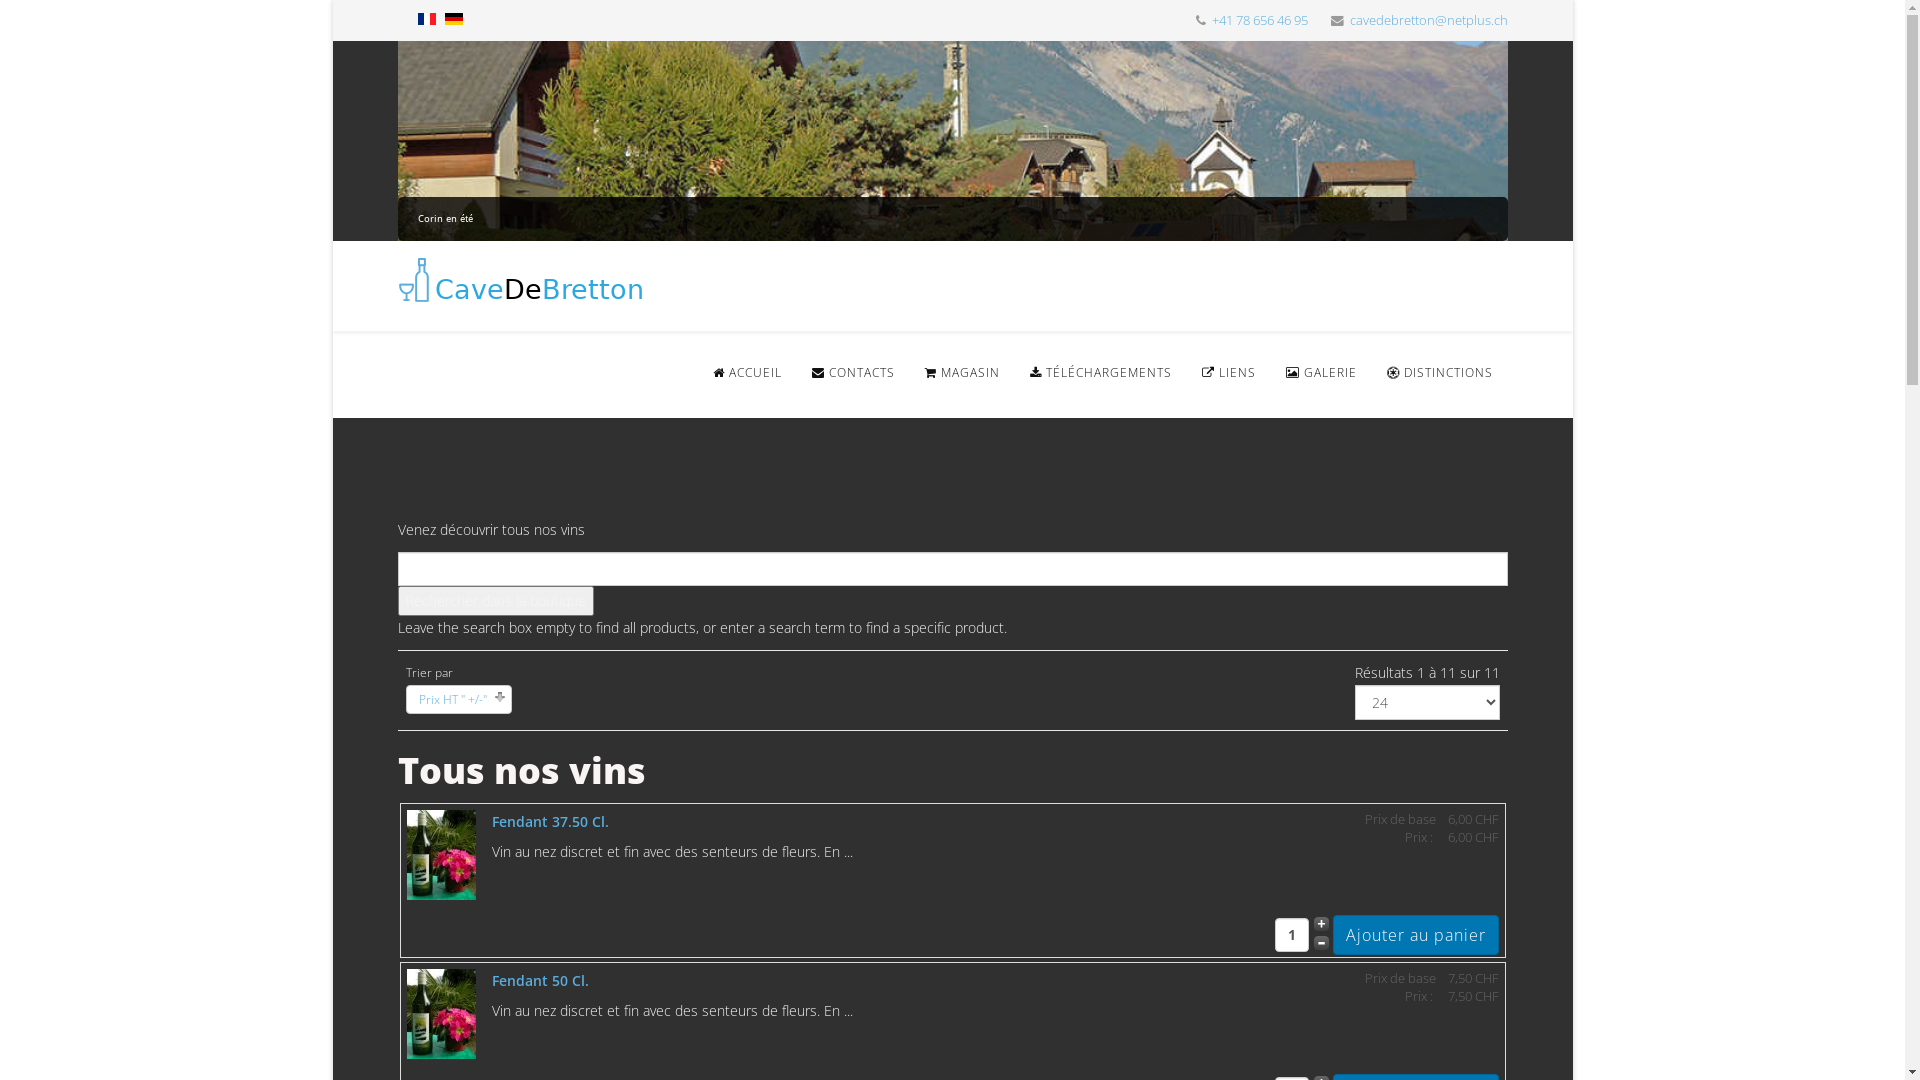 The height and width of the screenshot is (1080, 1920). What do you see at coordinates (440, 1014) in the screenshot?
I see `Fendant 50 Cl.` at bounding box center [440, 1014].